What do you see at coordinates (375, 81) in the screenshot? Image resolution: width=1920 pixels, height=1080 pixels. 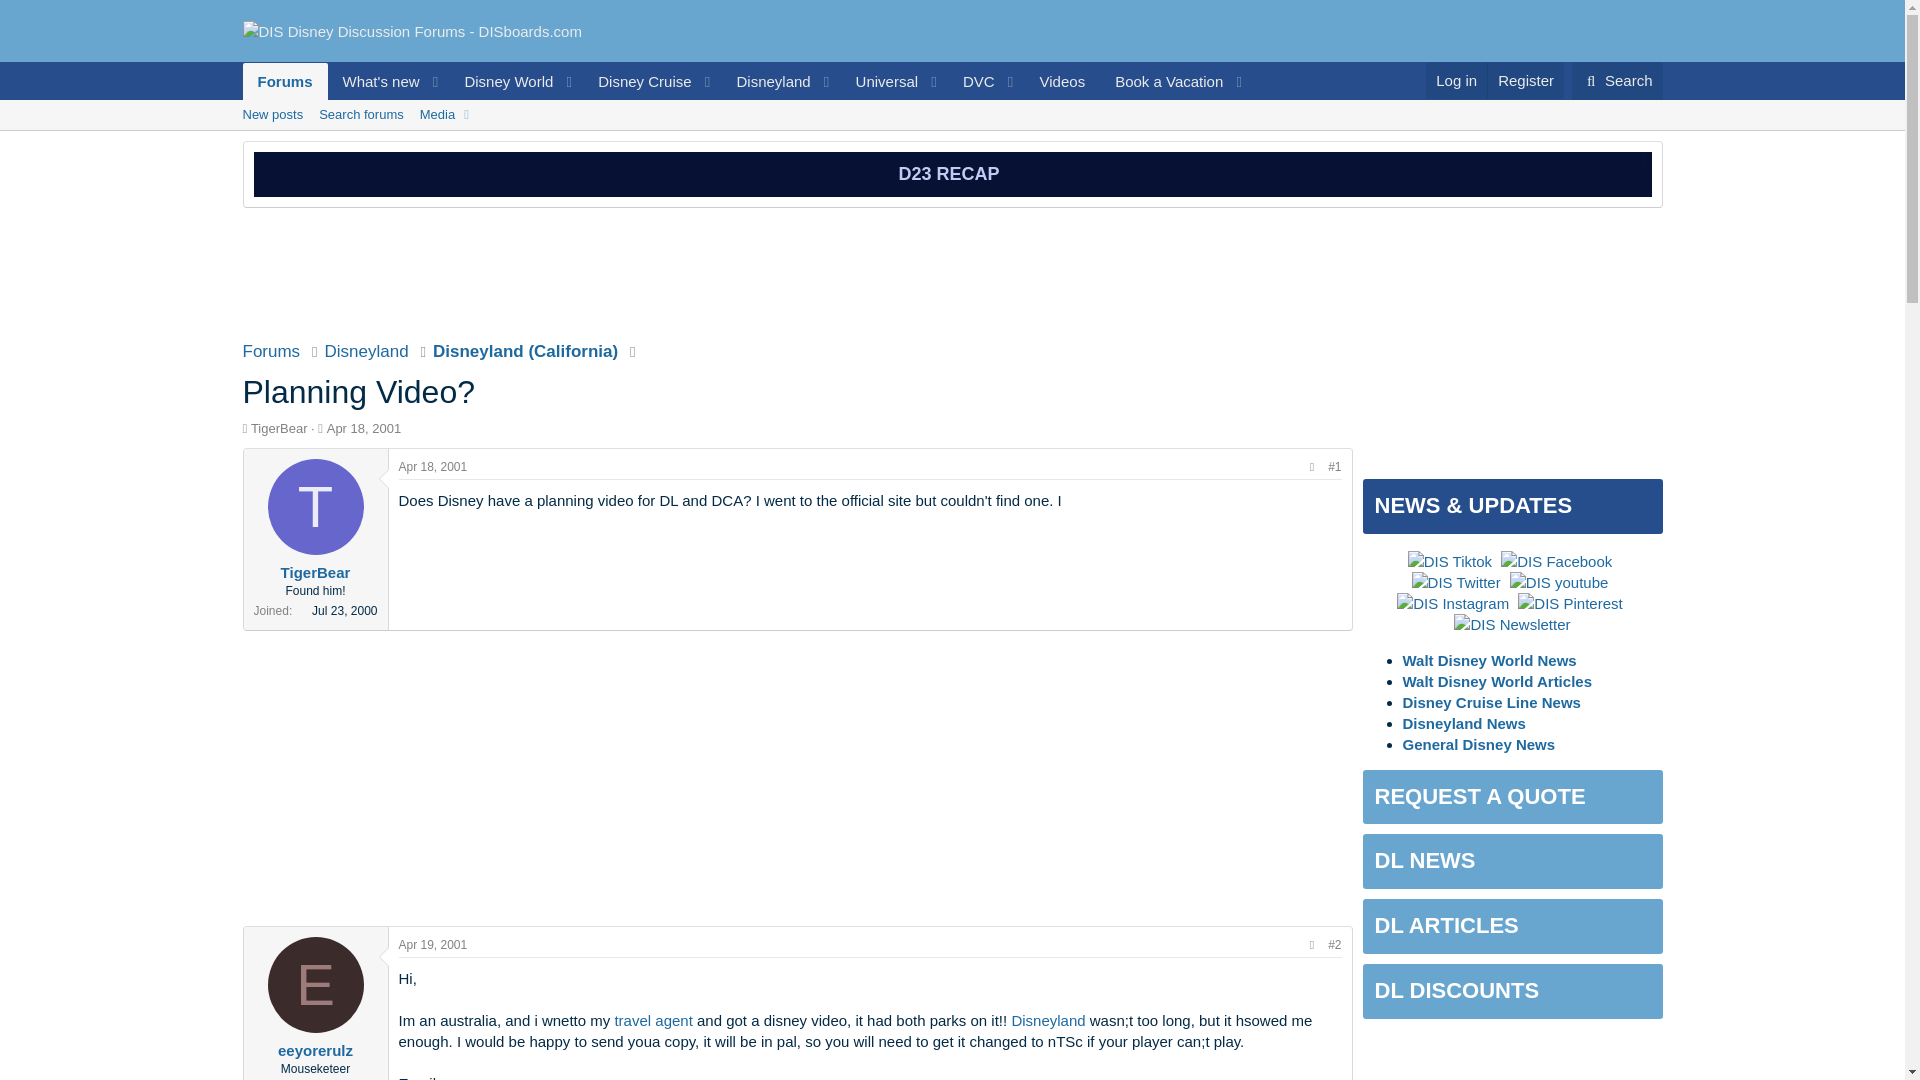 I see `What's new` at bounding box center [375, 81].